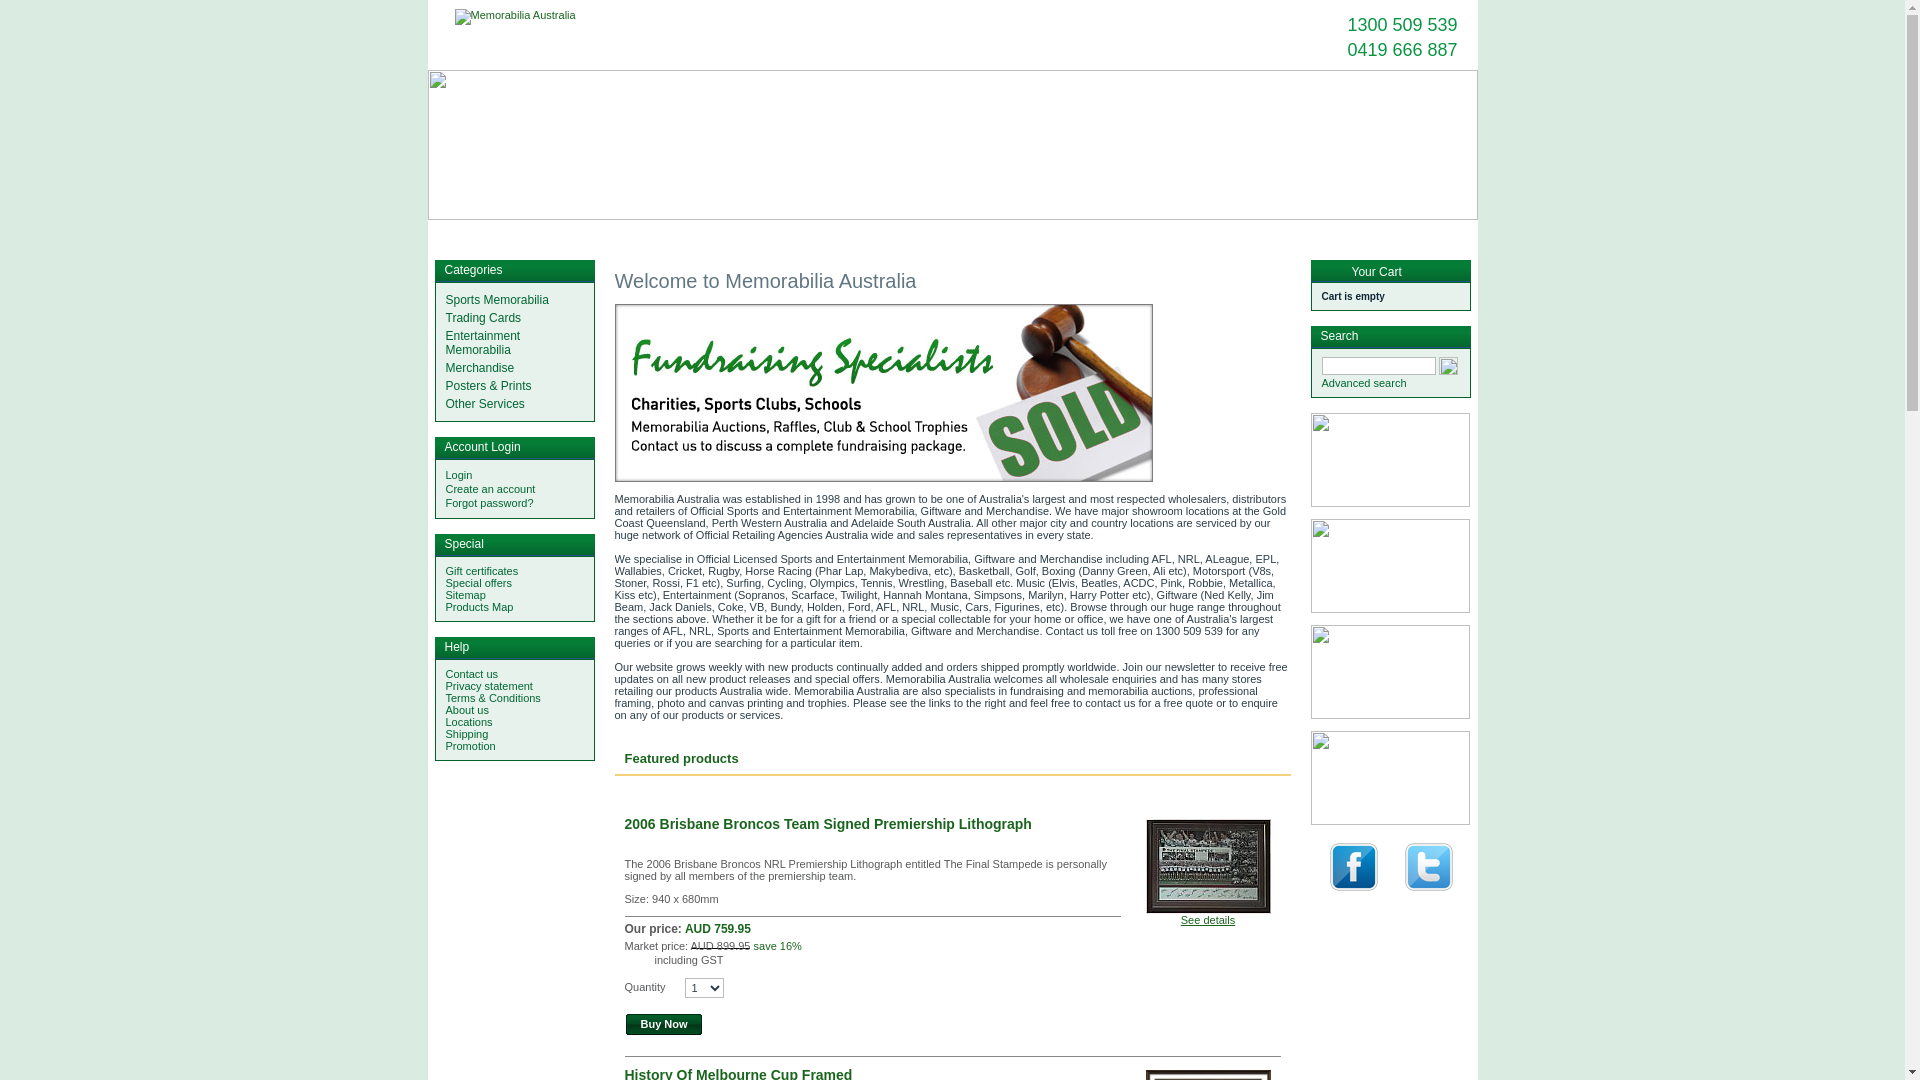  I want to click on Trading Cards, so click(484, 318).